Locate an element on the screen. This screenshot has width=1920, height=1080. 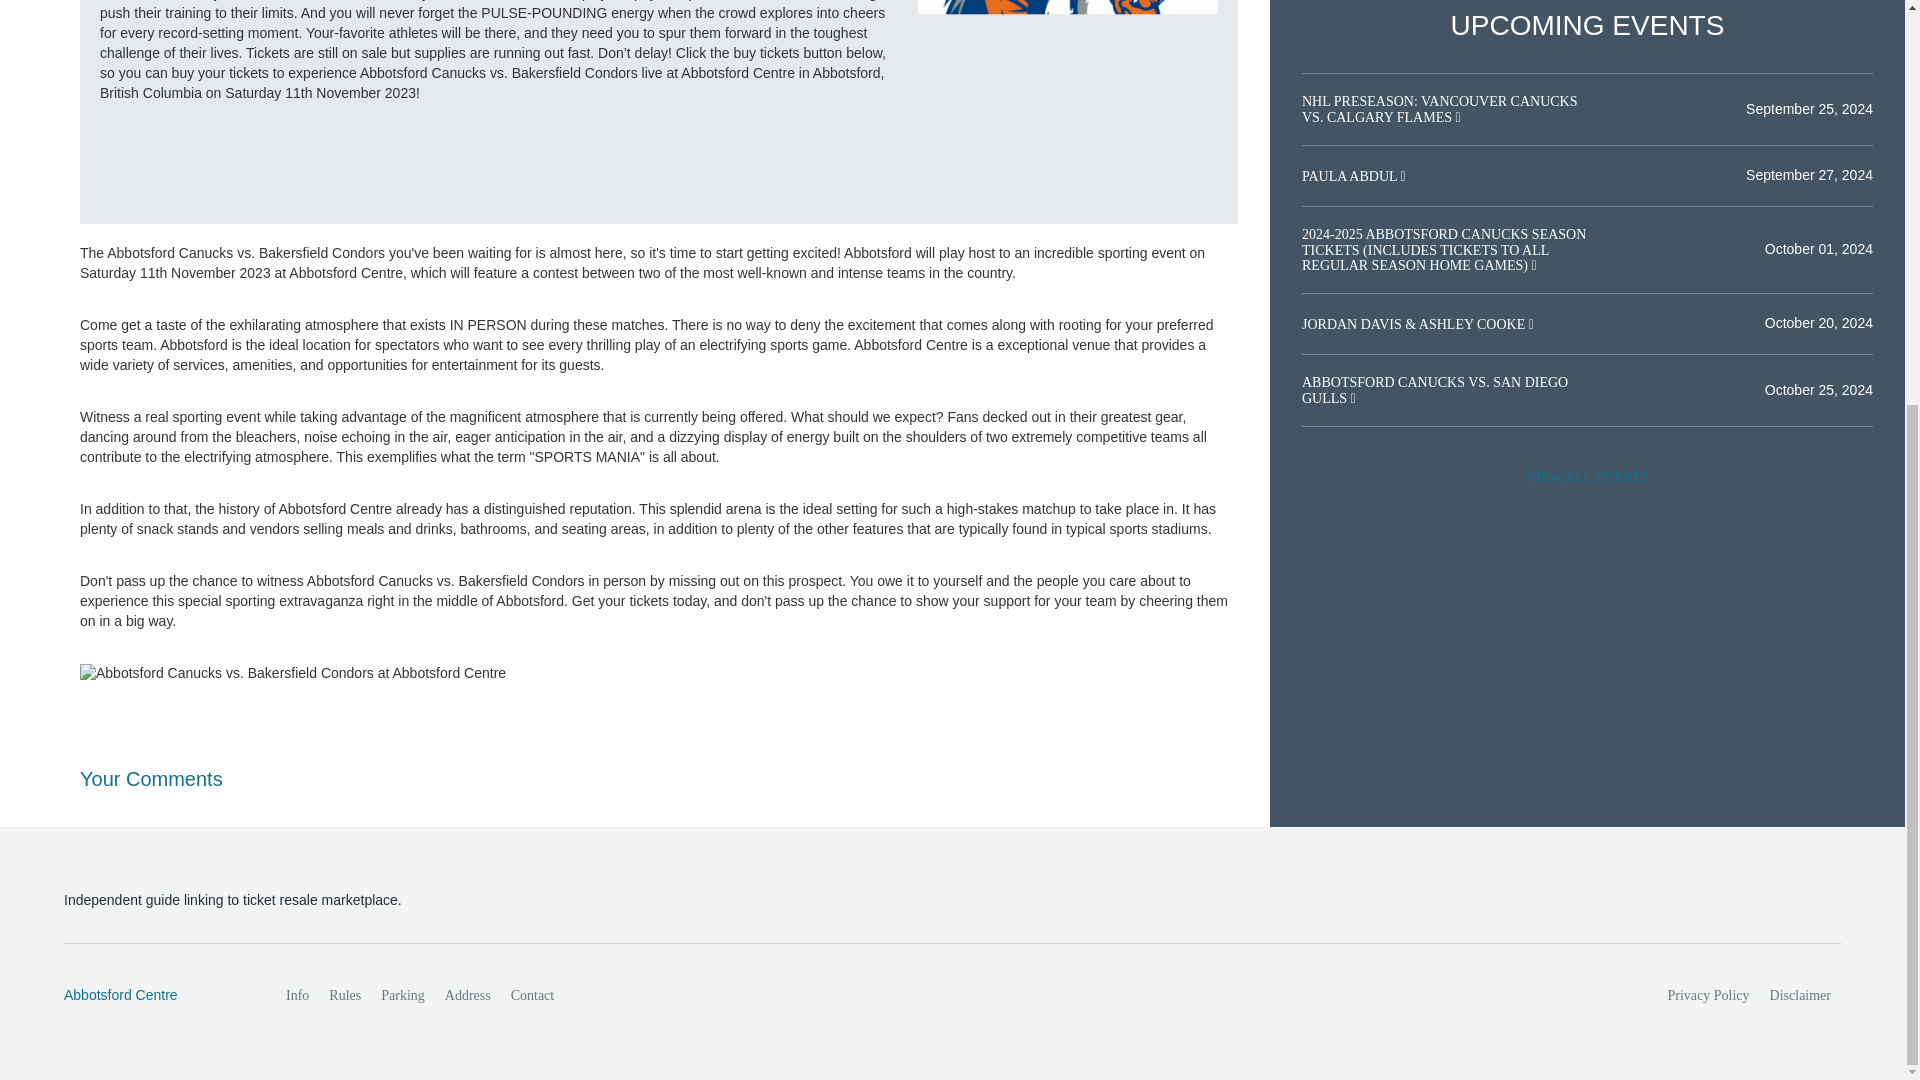
Parking is located at coordinates (402, 996).